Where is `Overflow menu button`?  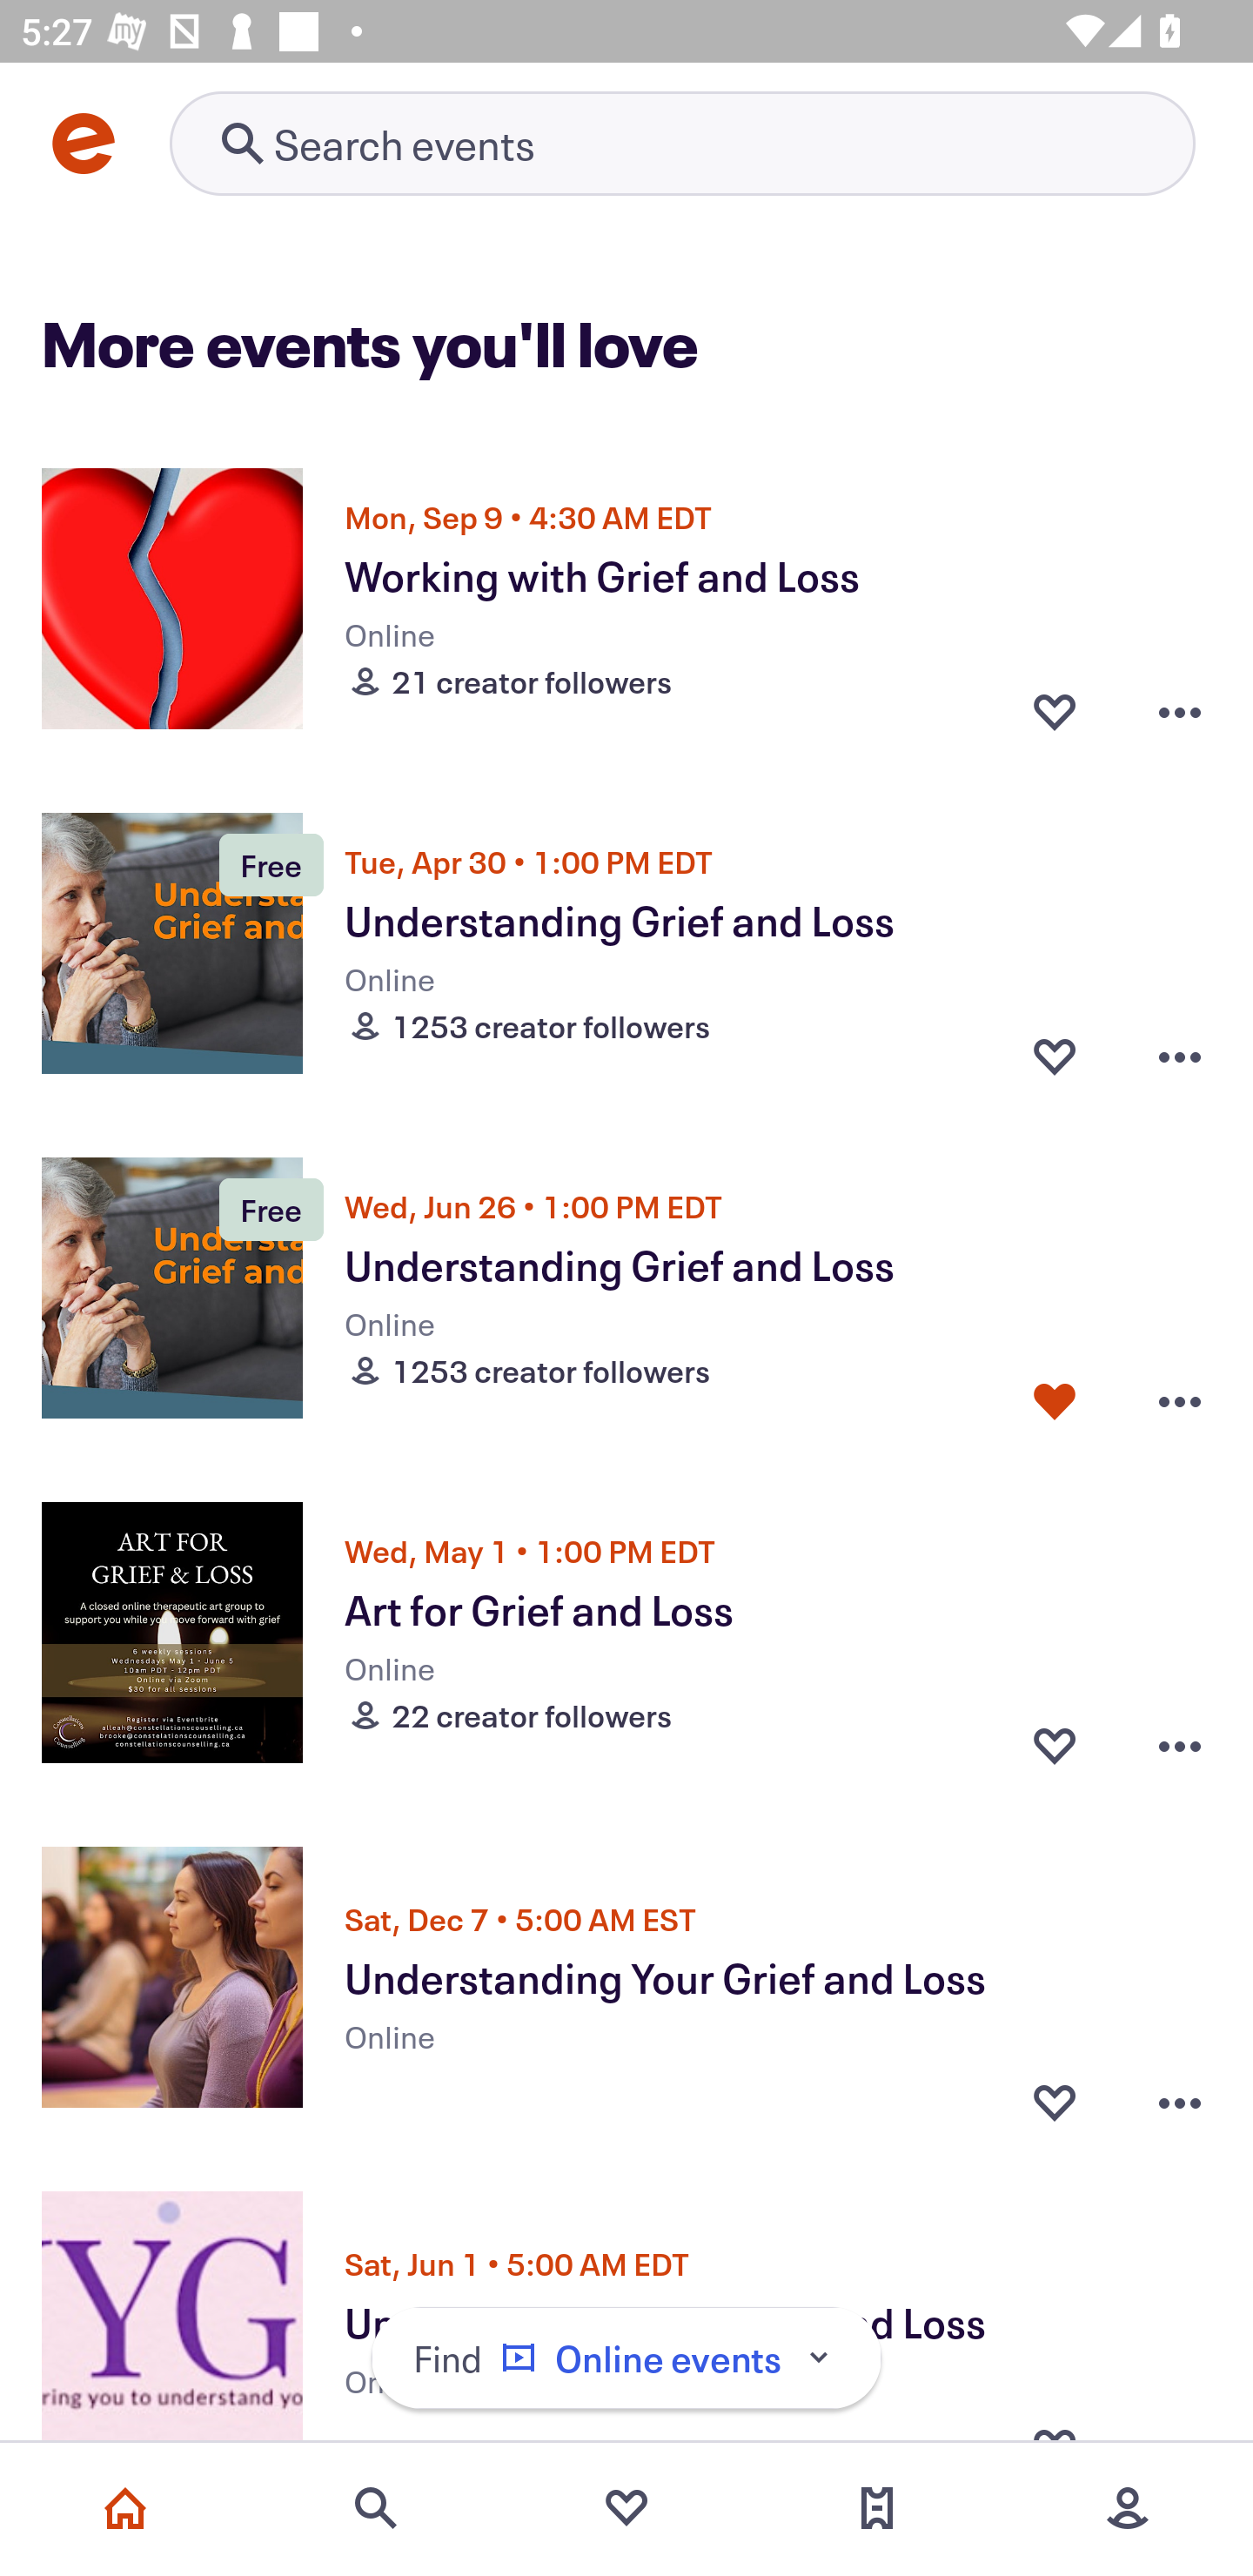 Overflow menu button is located at coordinates (1180, 2094).